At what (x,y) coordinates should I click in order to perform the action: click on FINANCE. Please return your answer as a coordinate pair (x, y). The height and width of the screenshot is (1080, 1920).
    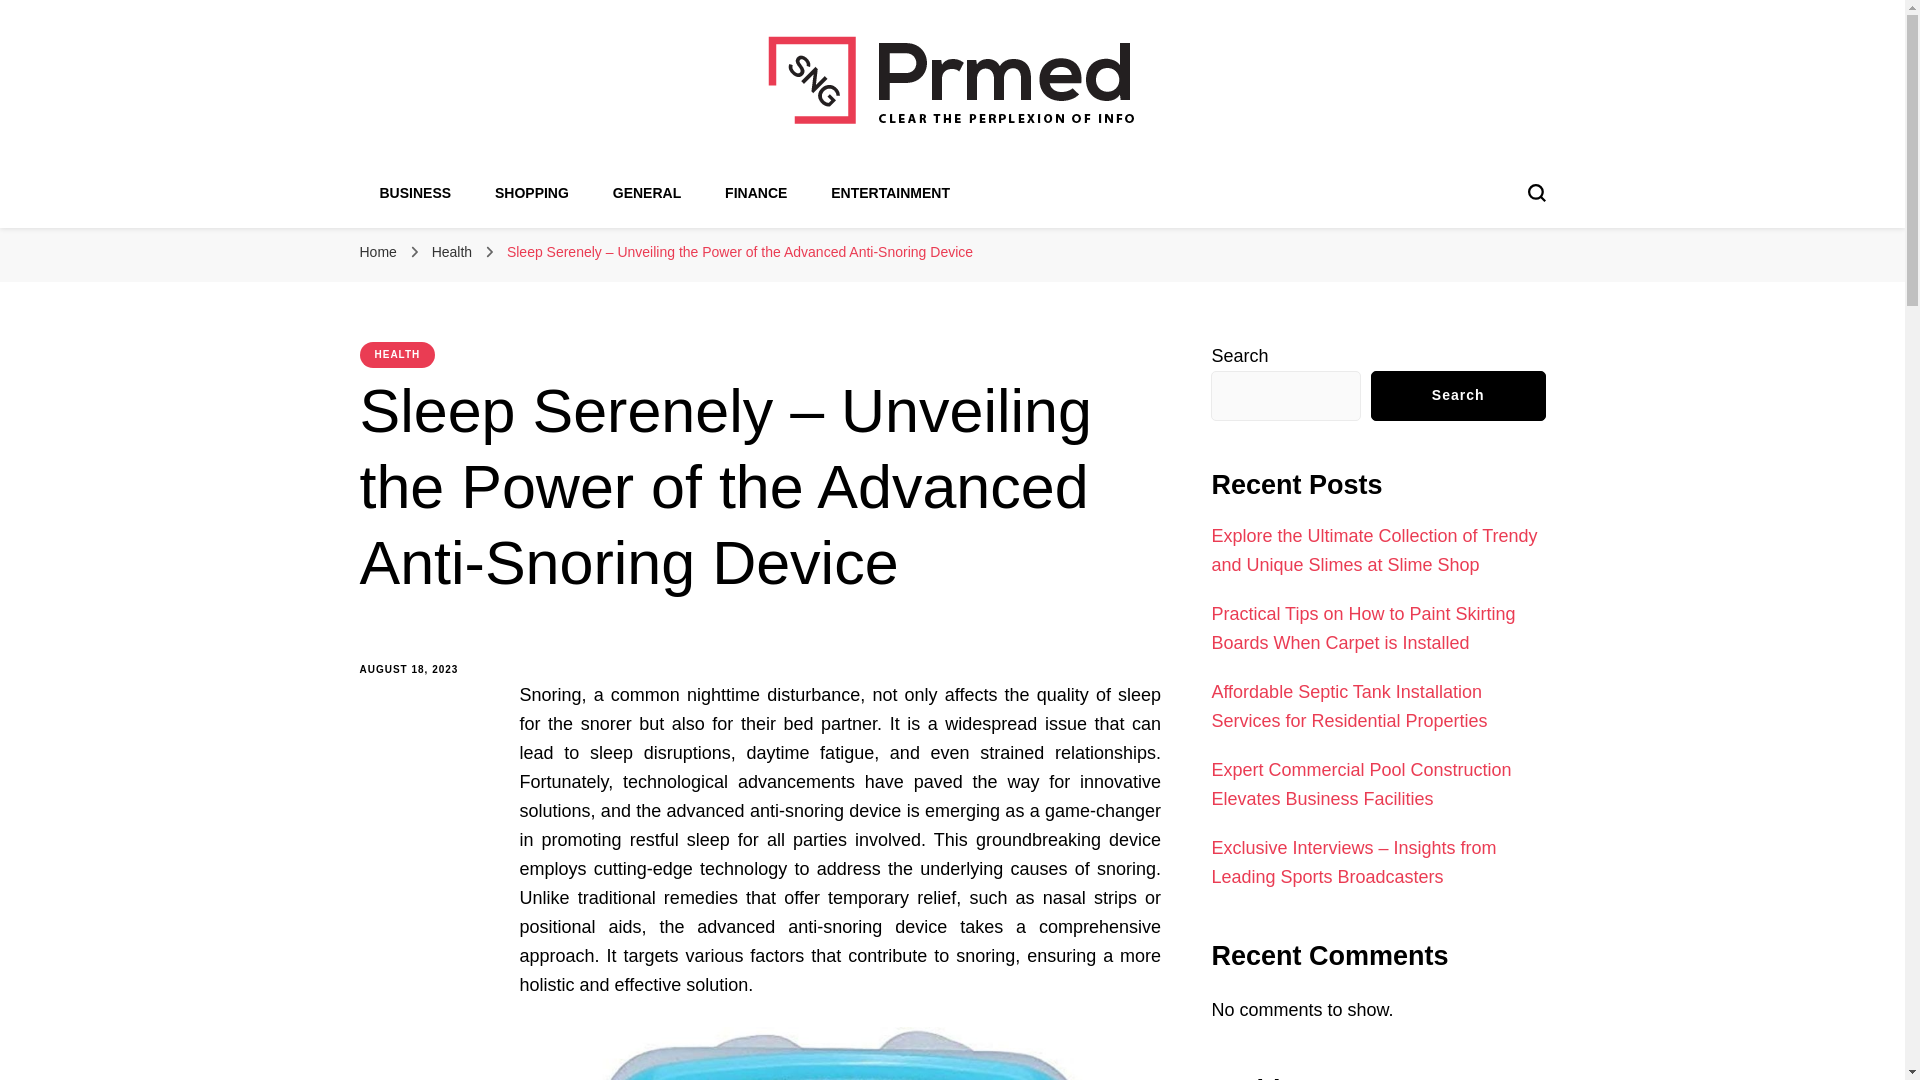
    Looking at the image, I should click on (756, 192).